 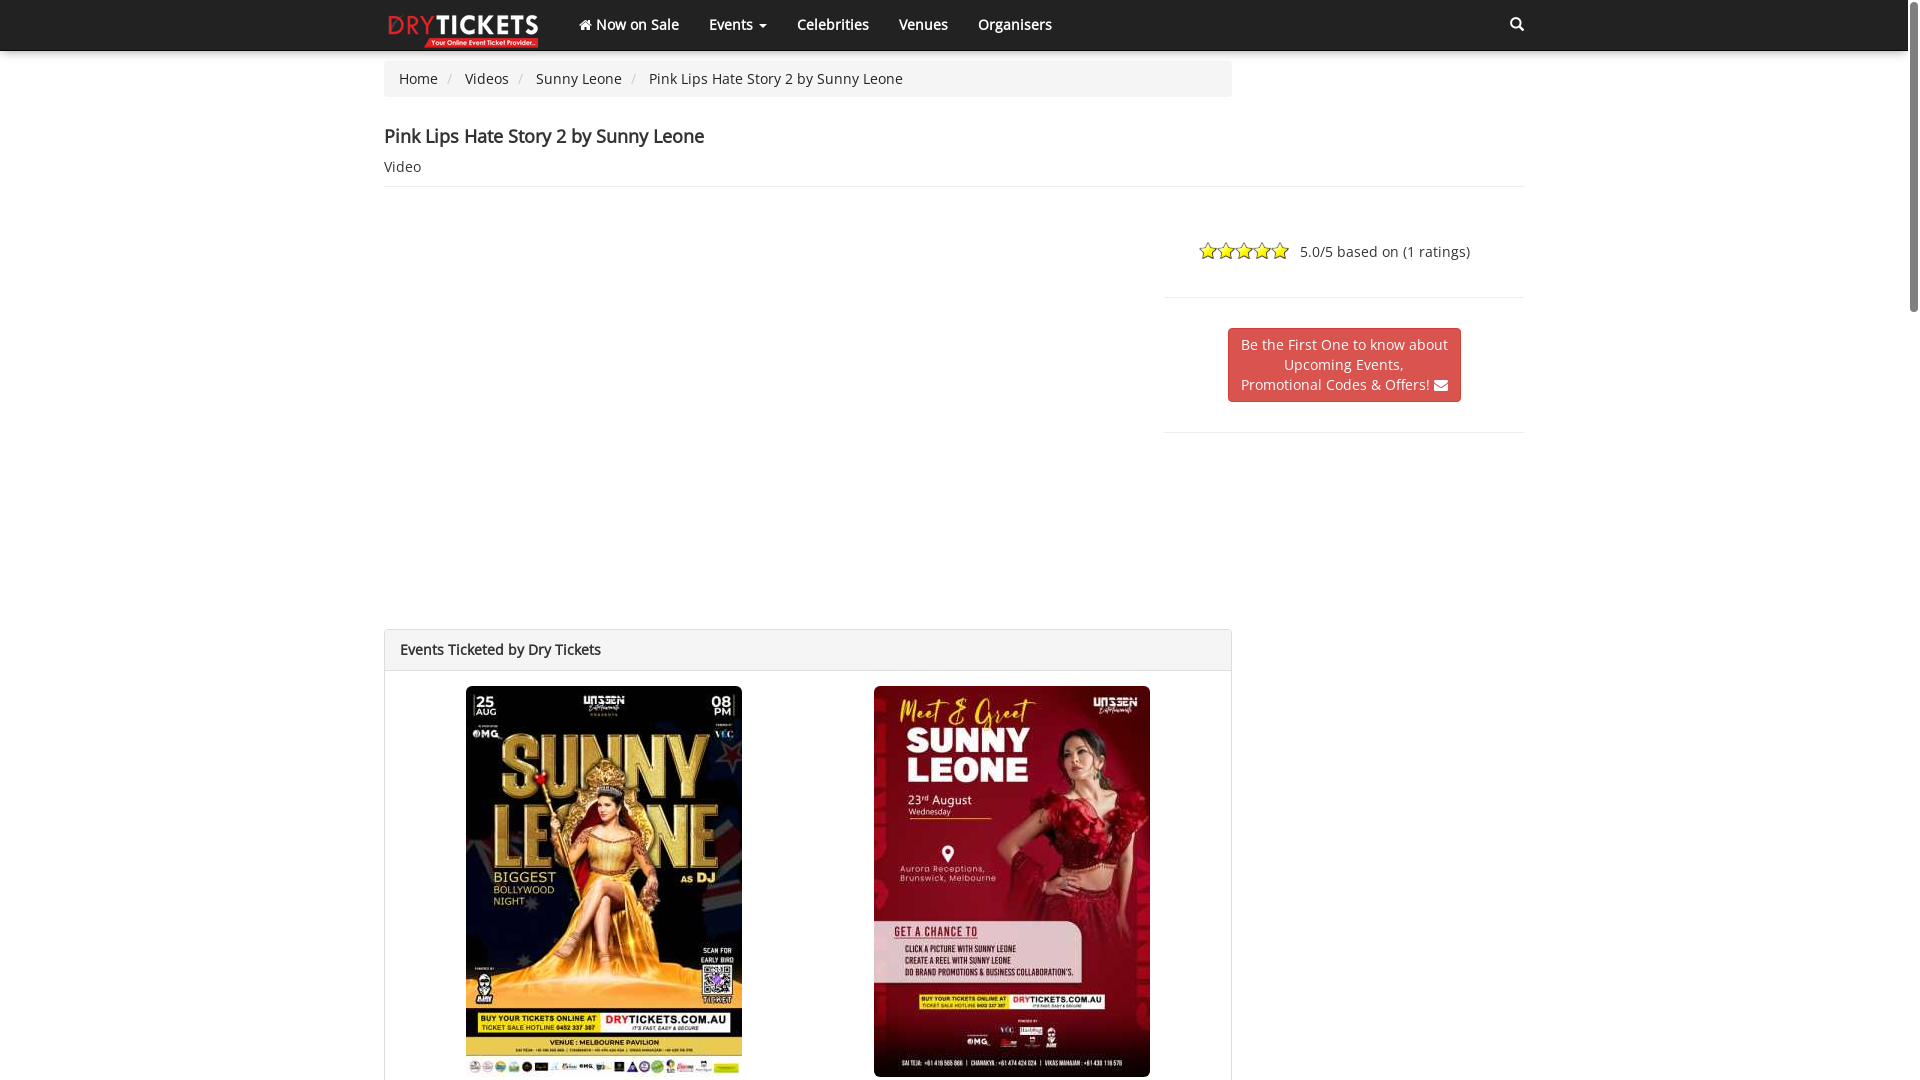 I want to click on Now on Sale, so click(x=629, y=25).